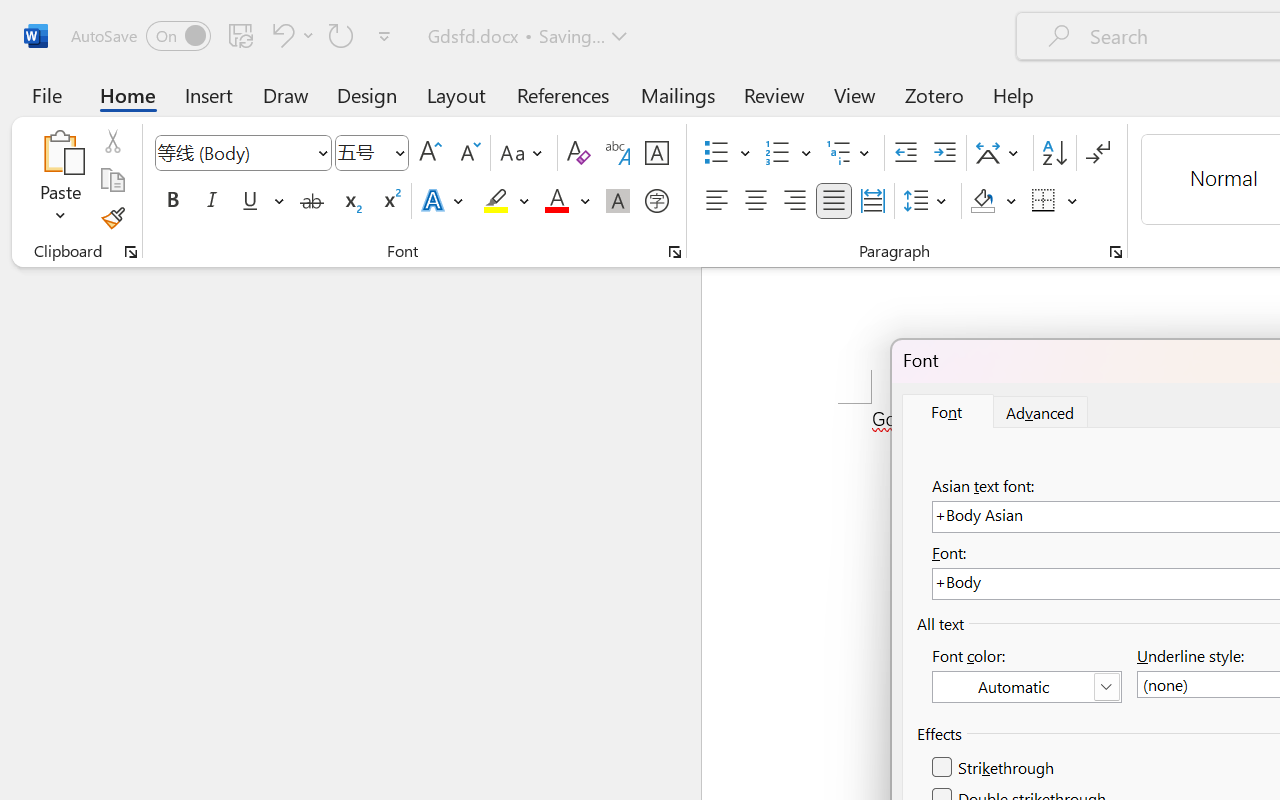 The image size is (1280, 800). I want to click on Increase Indent, so click(944, 153).